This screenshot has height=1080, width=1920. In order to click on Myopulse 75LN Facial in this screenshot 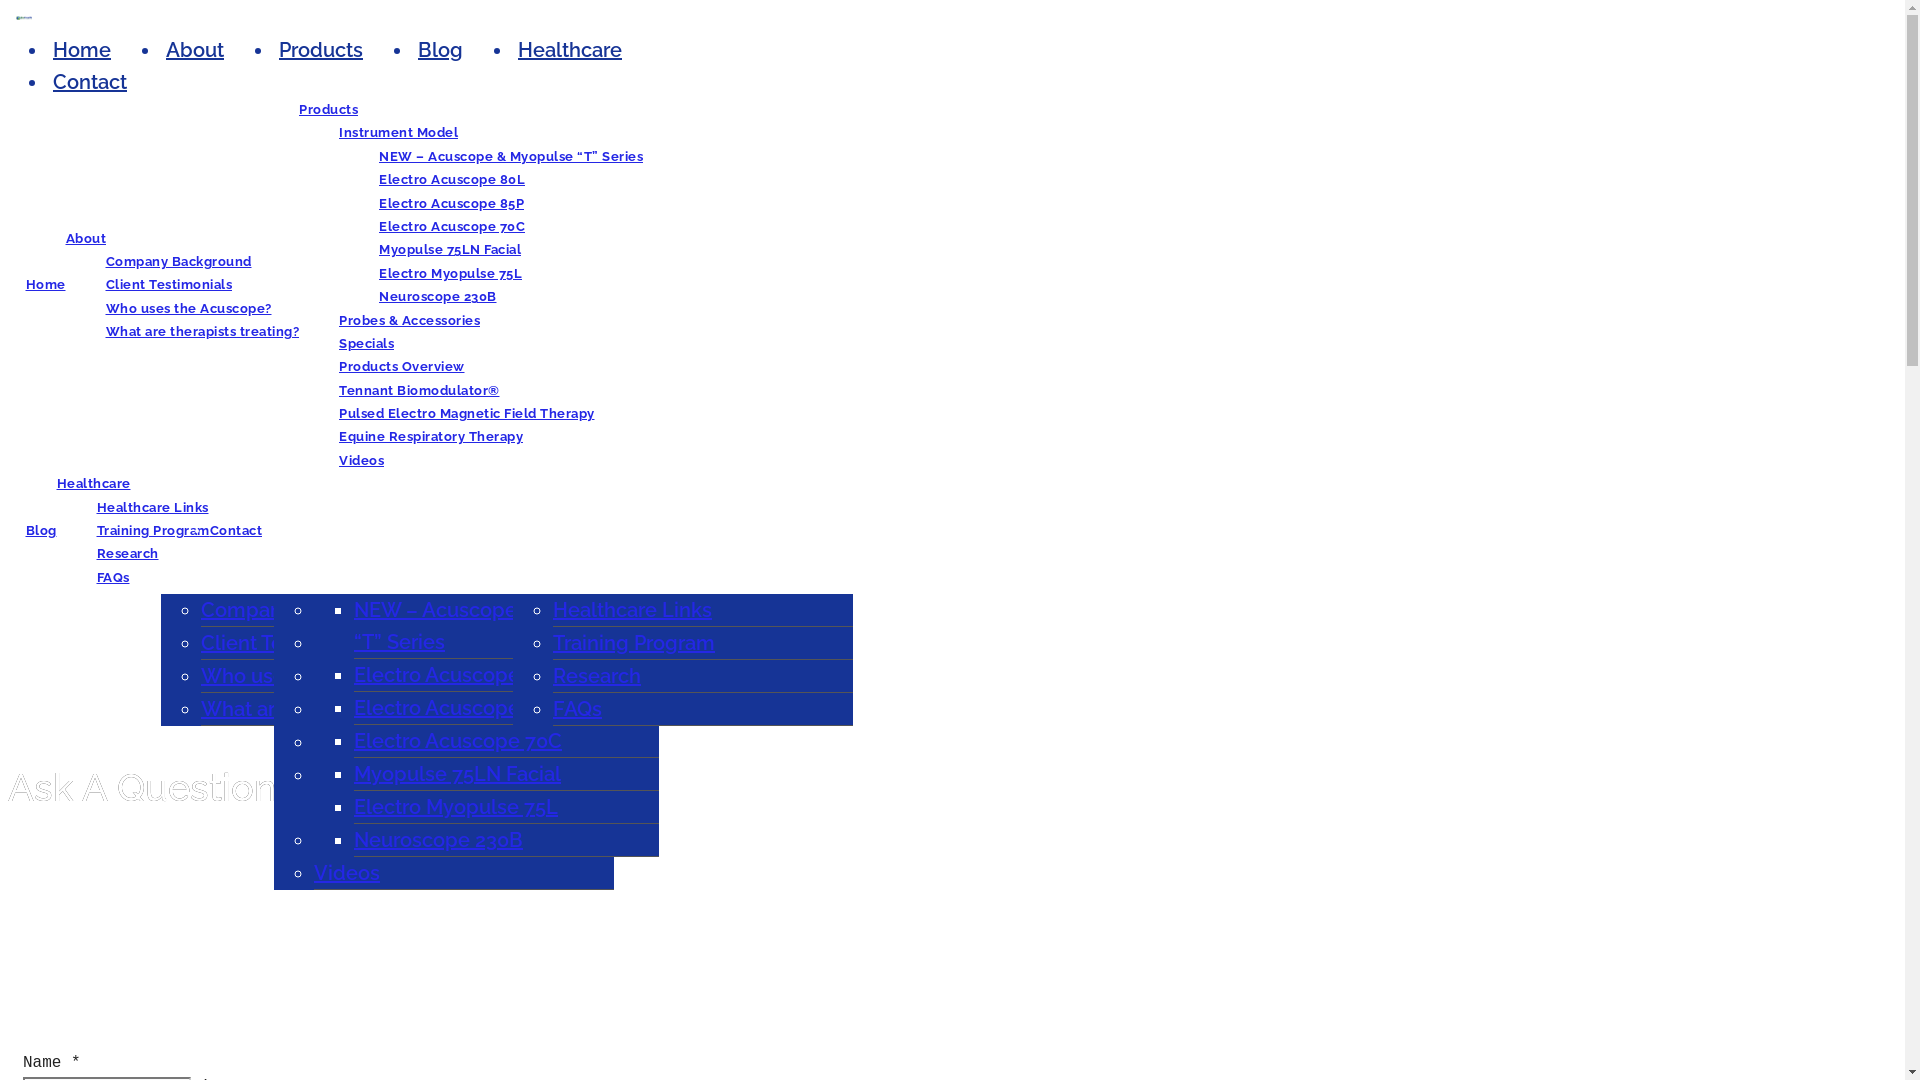, I will do `click(458, 774)`.